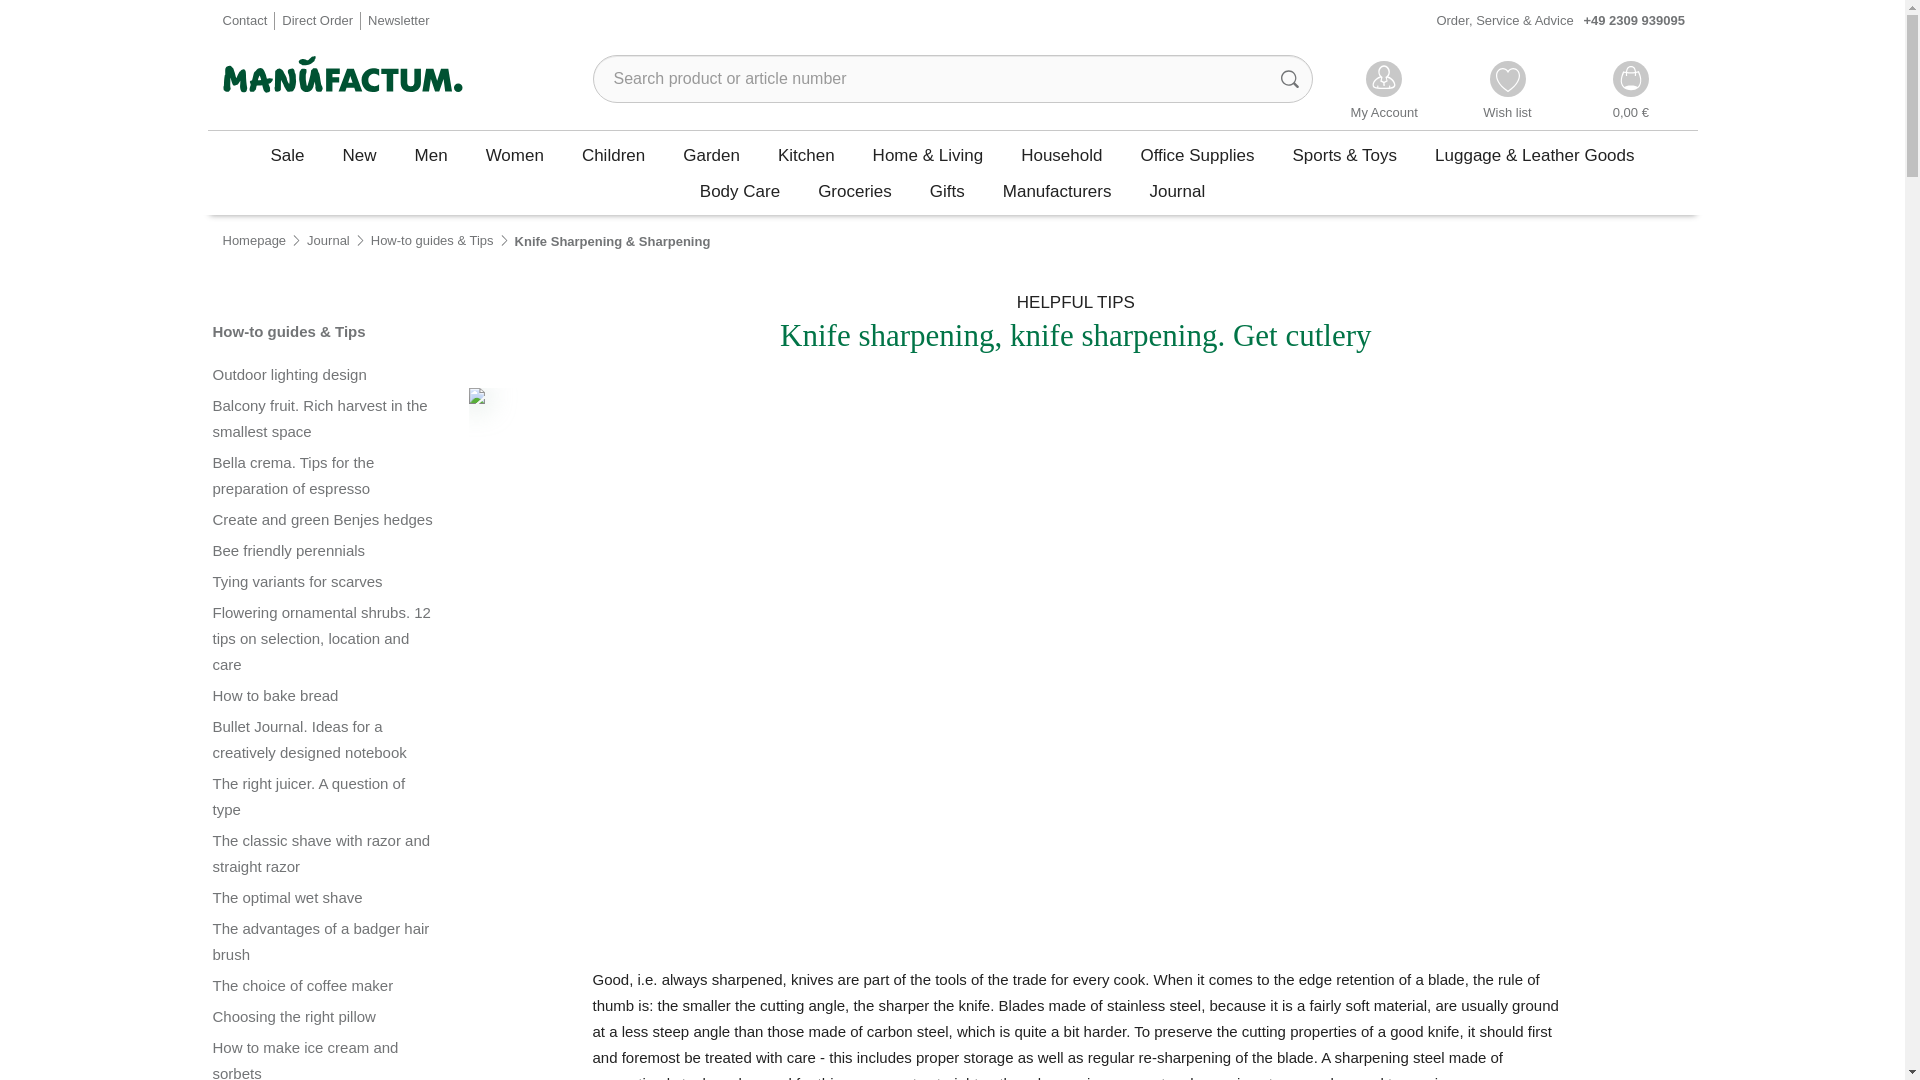 The width and height of the screenshot is (1920, 1080). What do you see at coordinates (1062, 154) in the screenshot?
I see `Household` at bounding box center [1062, 154].